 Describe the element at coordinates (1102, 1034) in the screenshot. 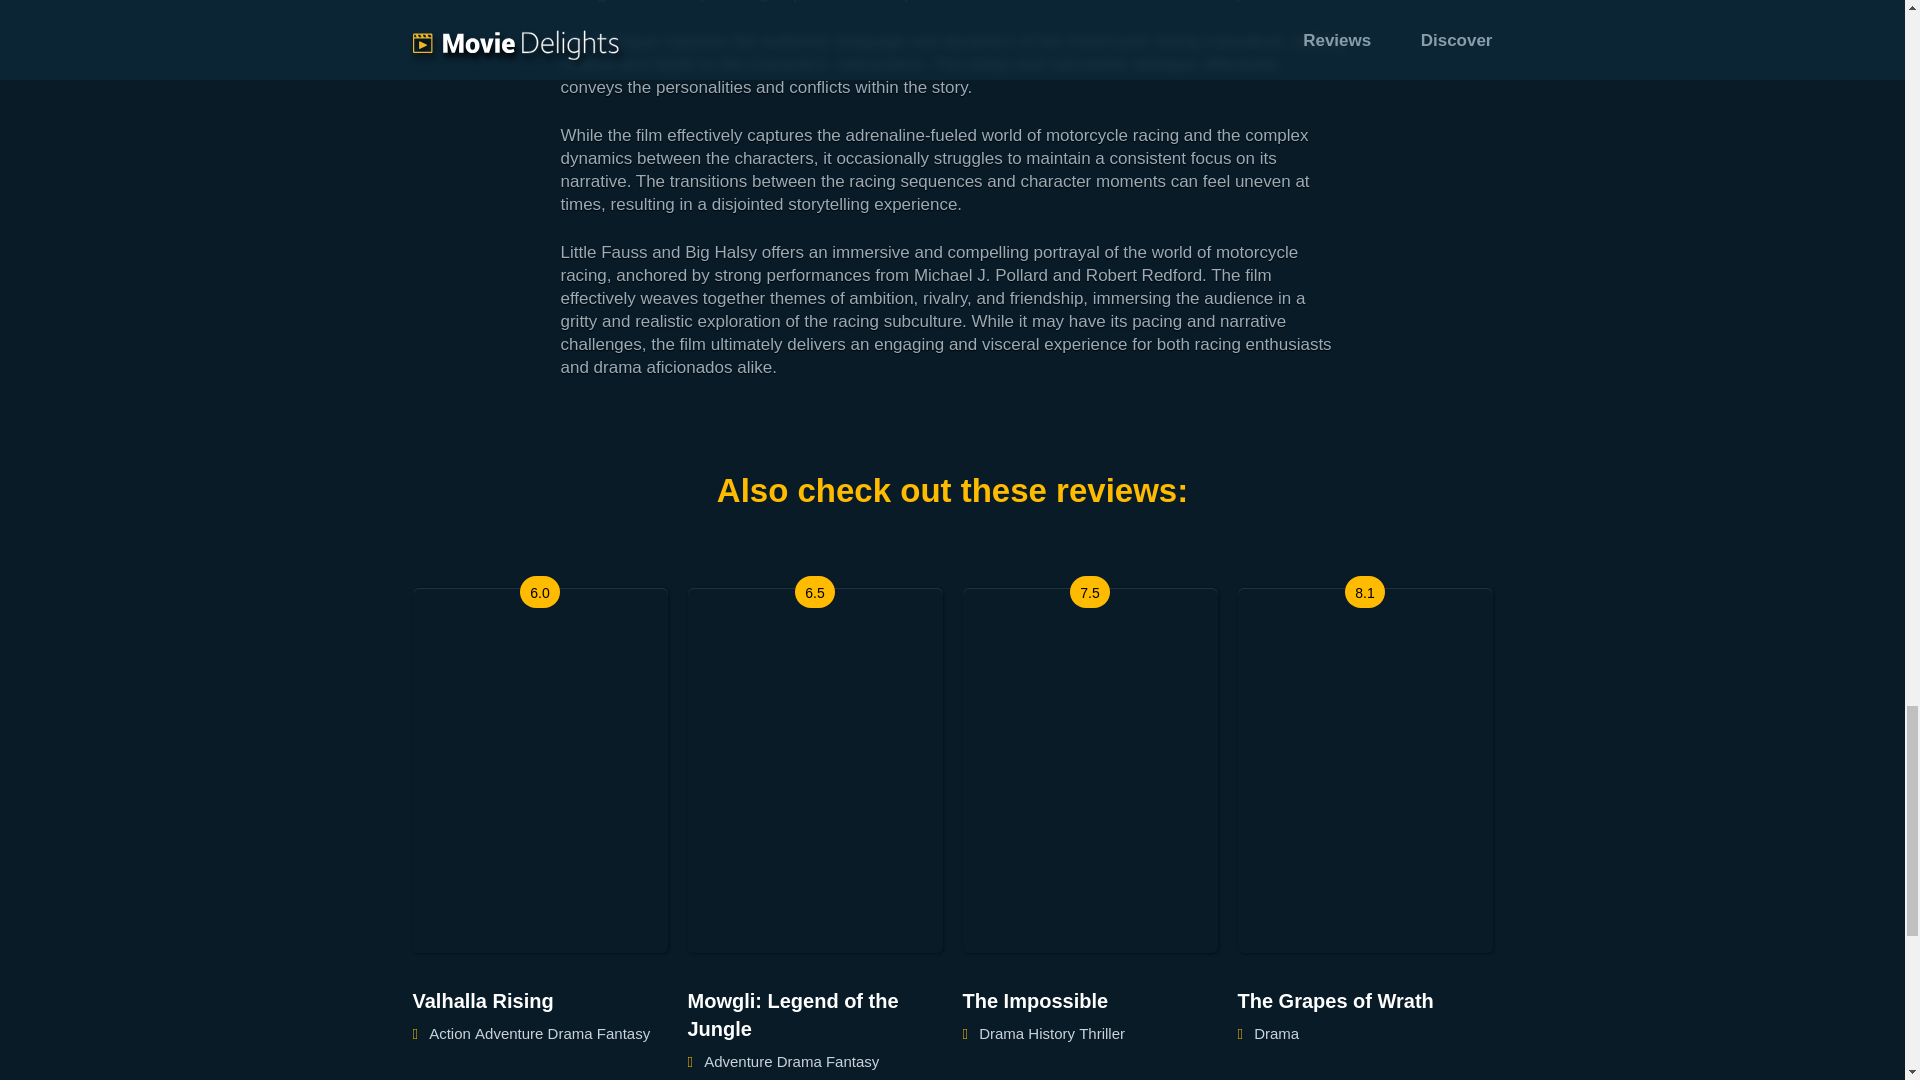

I see `Thriller` at that location.